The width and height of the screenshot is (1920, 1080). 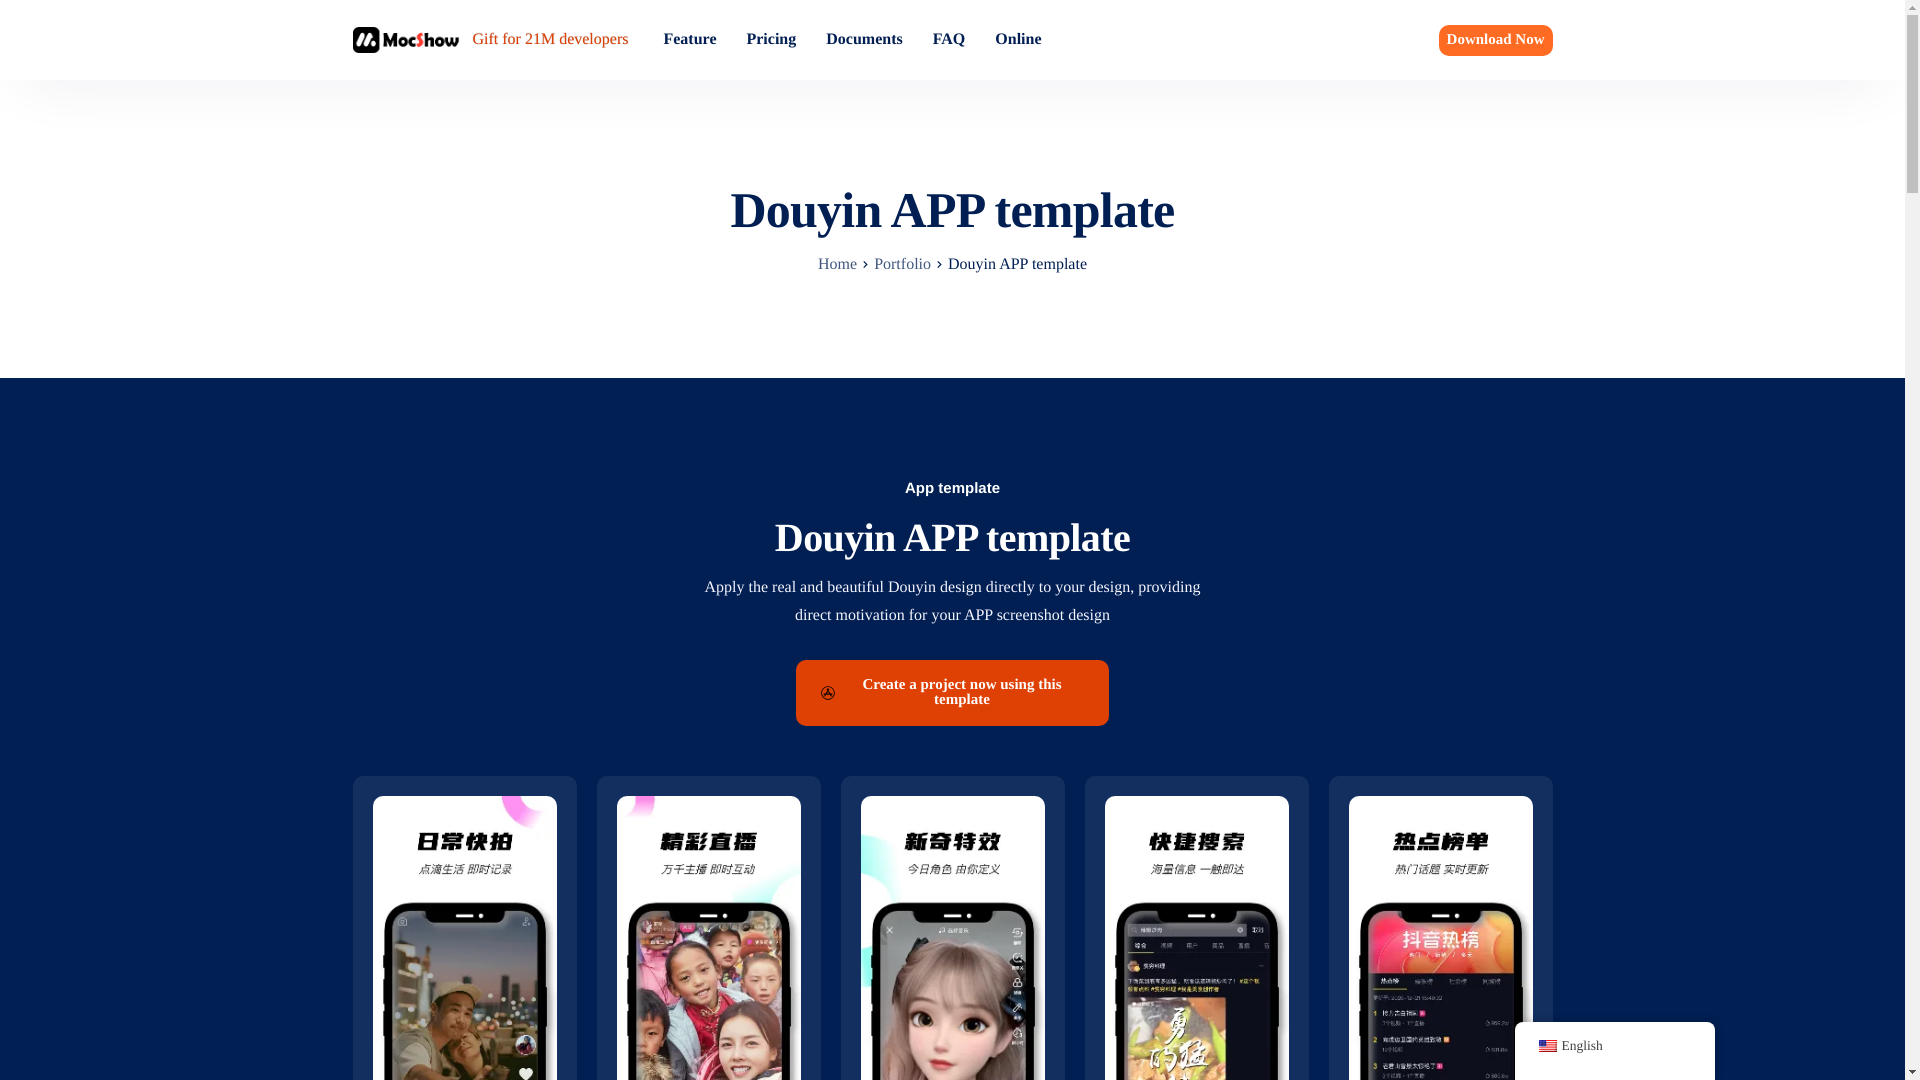 I want to click on Home, so click(x=836, y=264).